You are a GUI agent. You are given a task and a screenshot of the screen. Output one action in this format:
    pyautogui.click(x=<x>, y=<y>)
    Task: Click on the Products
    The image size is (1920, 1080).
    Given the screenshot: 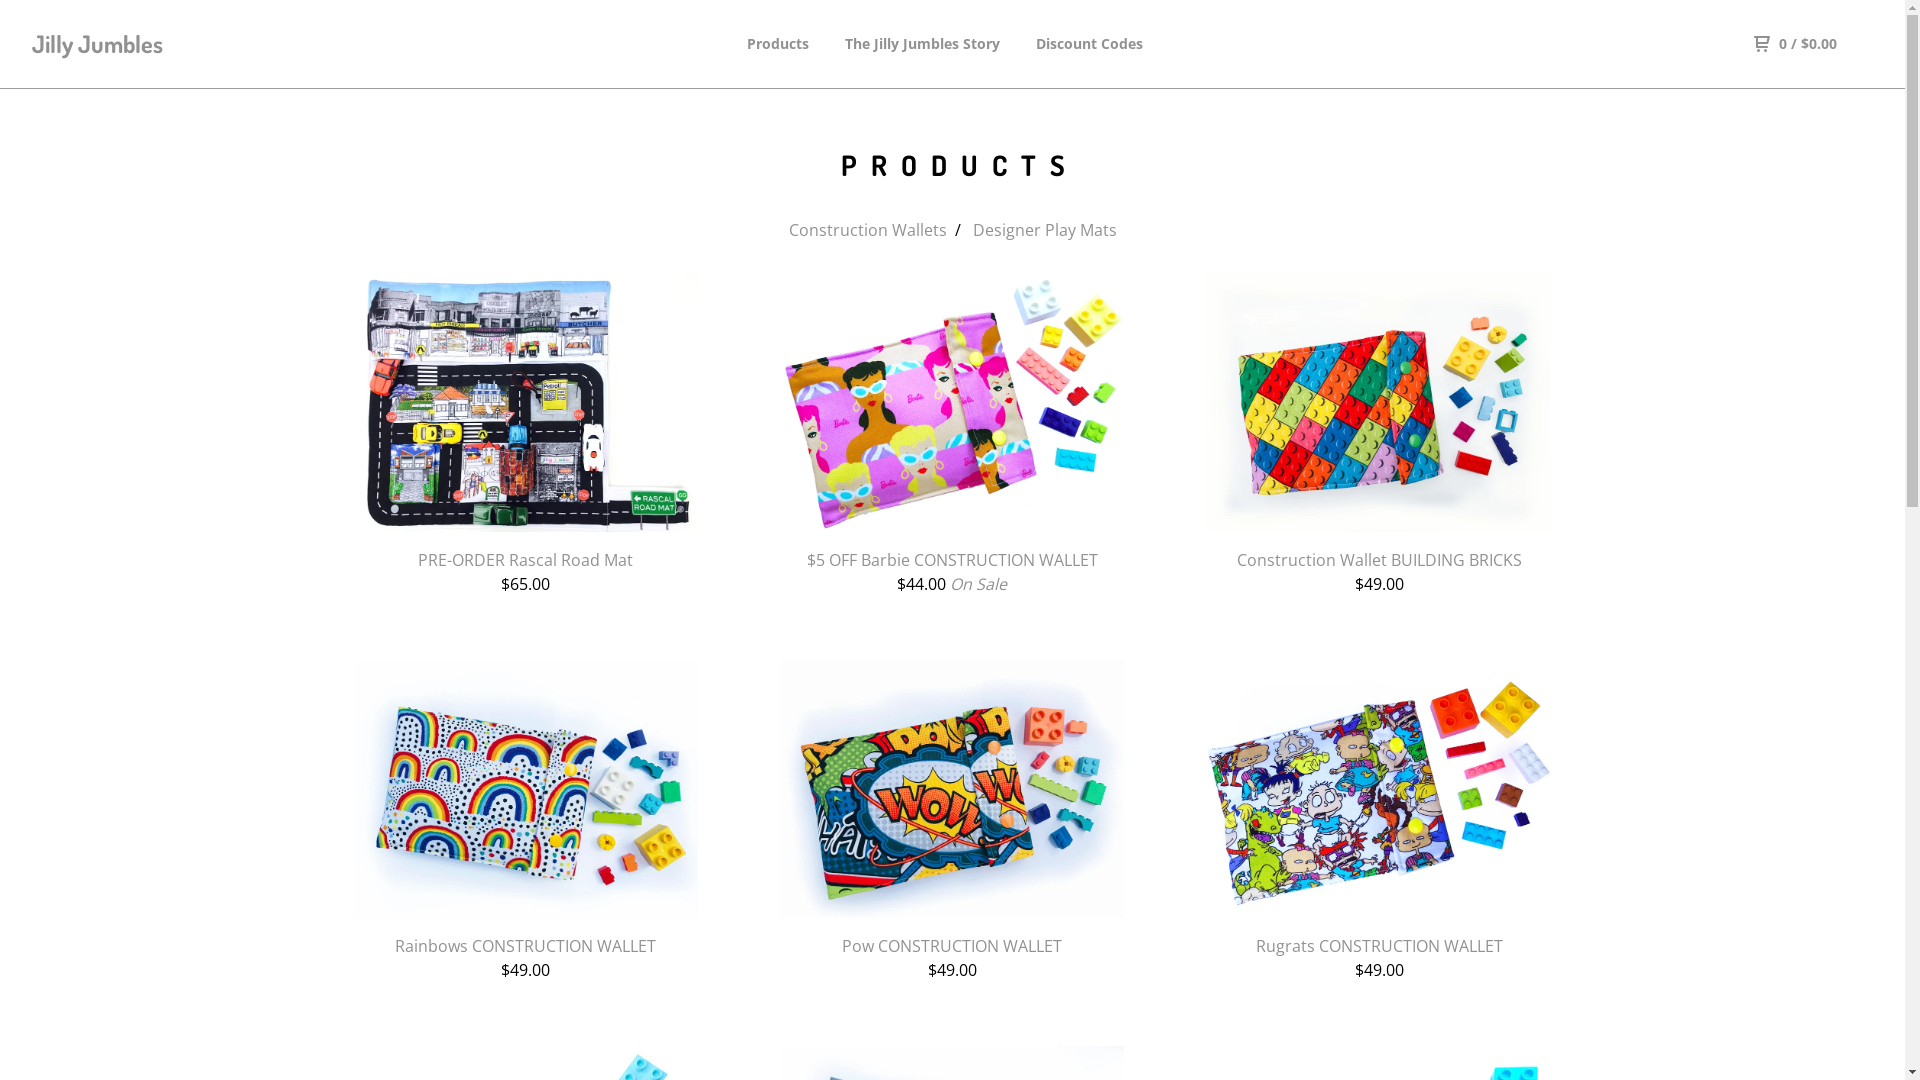 What is the action you would take?
    pyautogui.click(x=777, y=44)
    